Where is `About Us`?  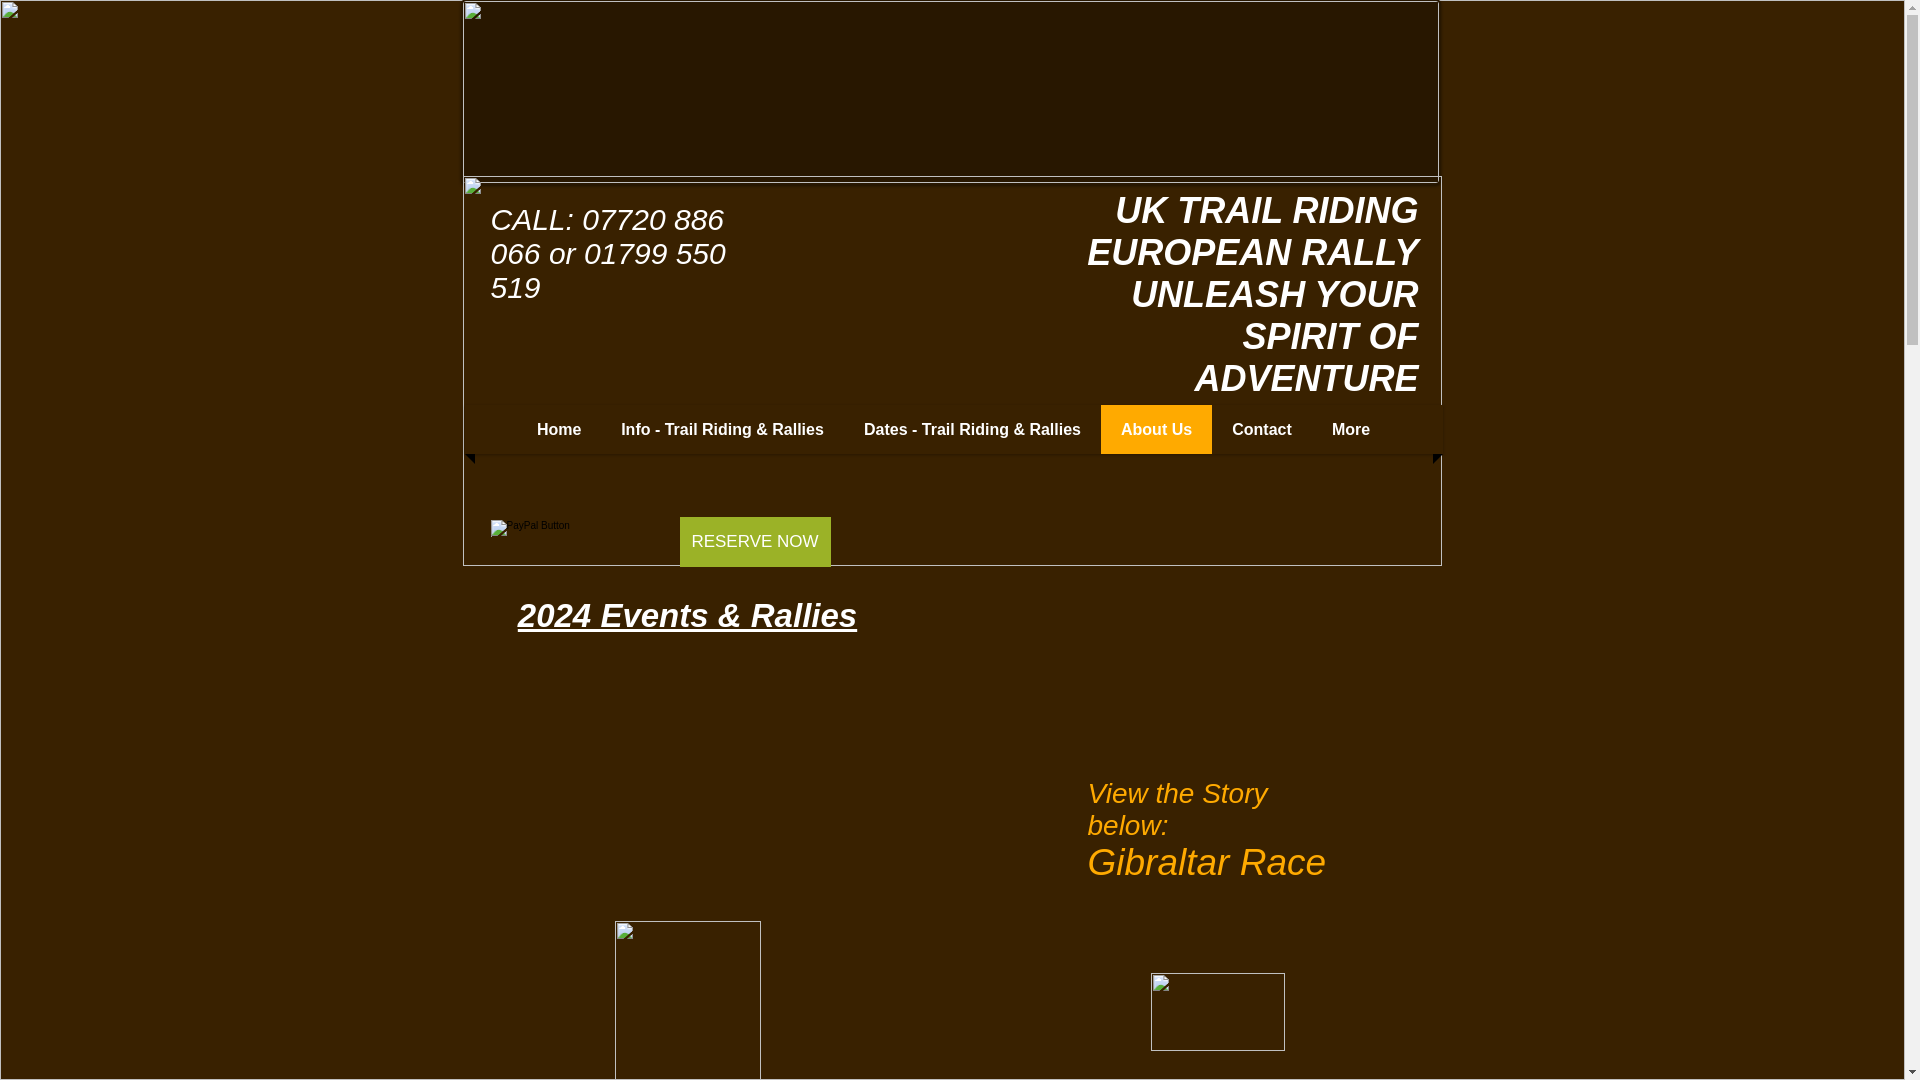
About Us is located at coordinates (1156, 429).